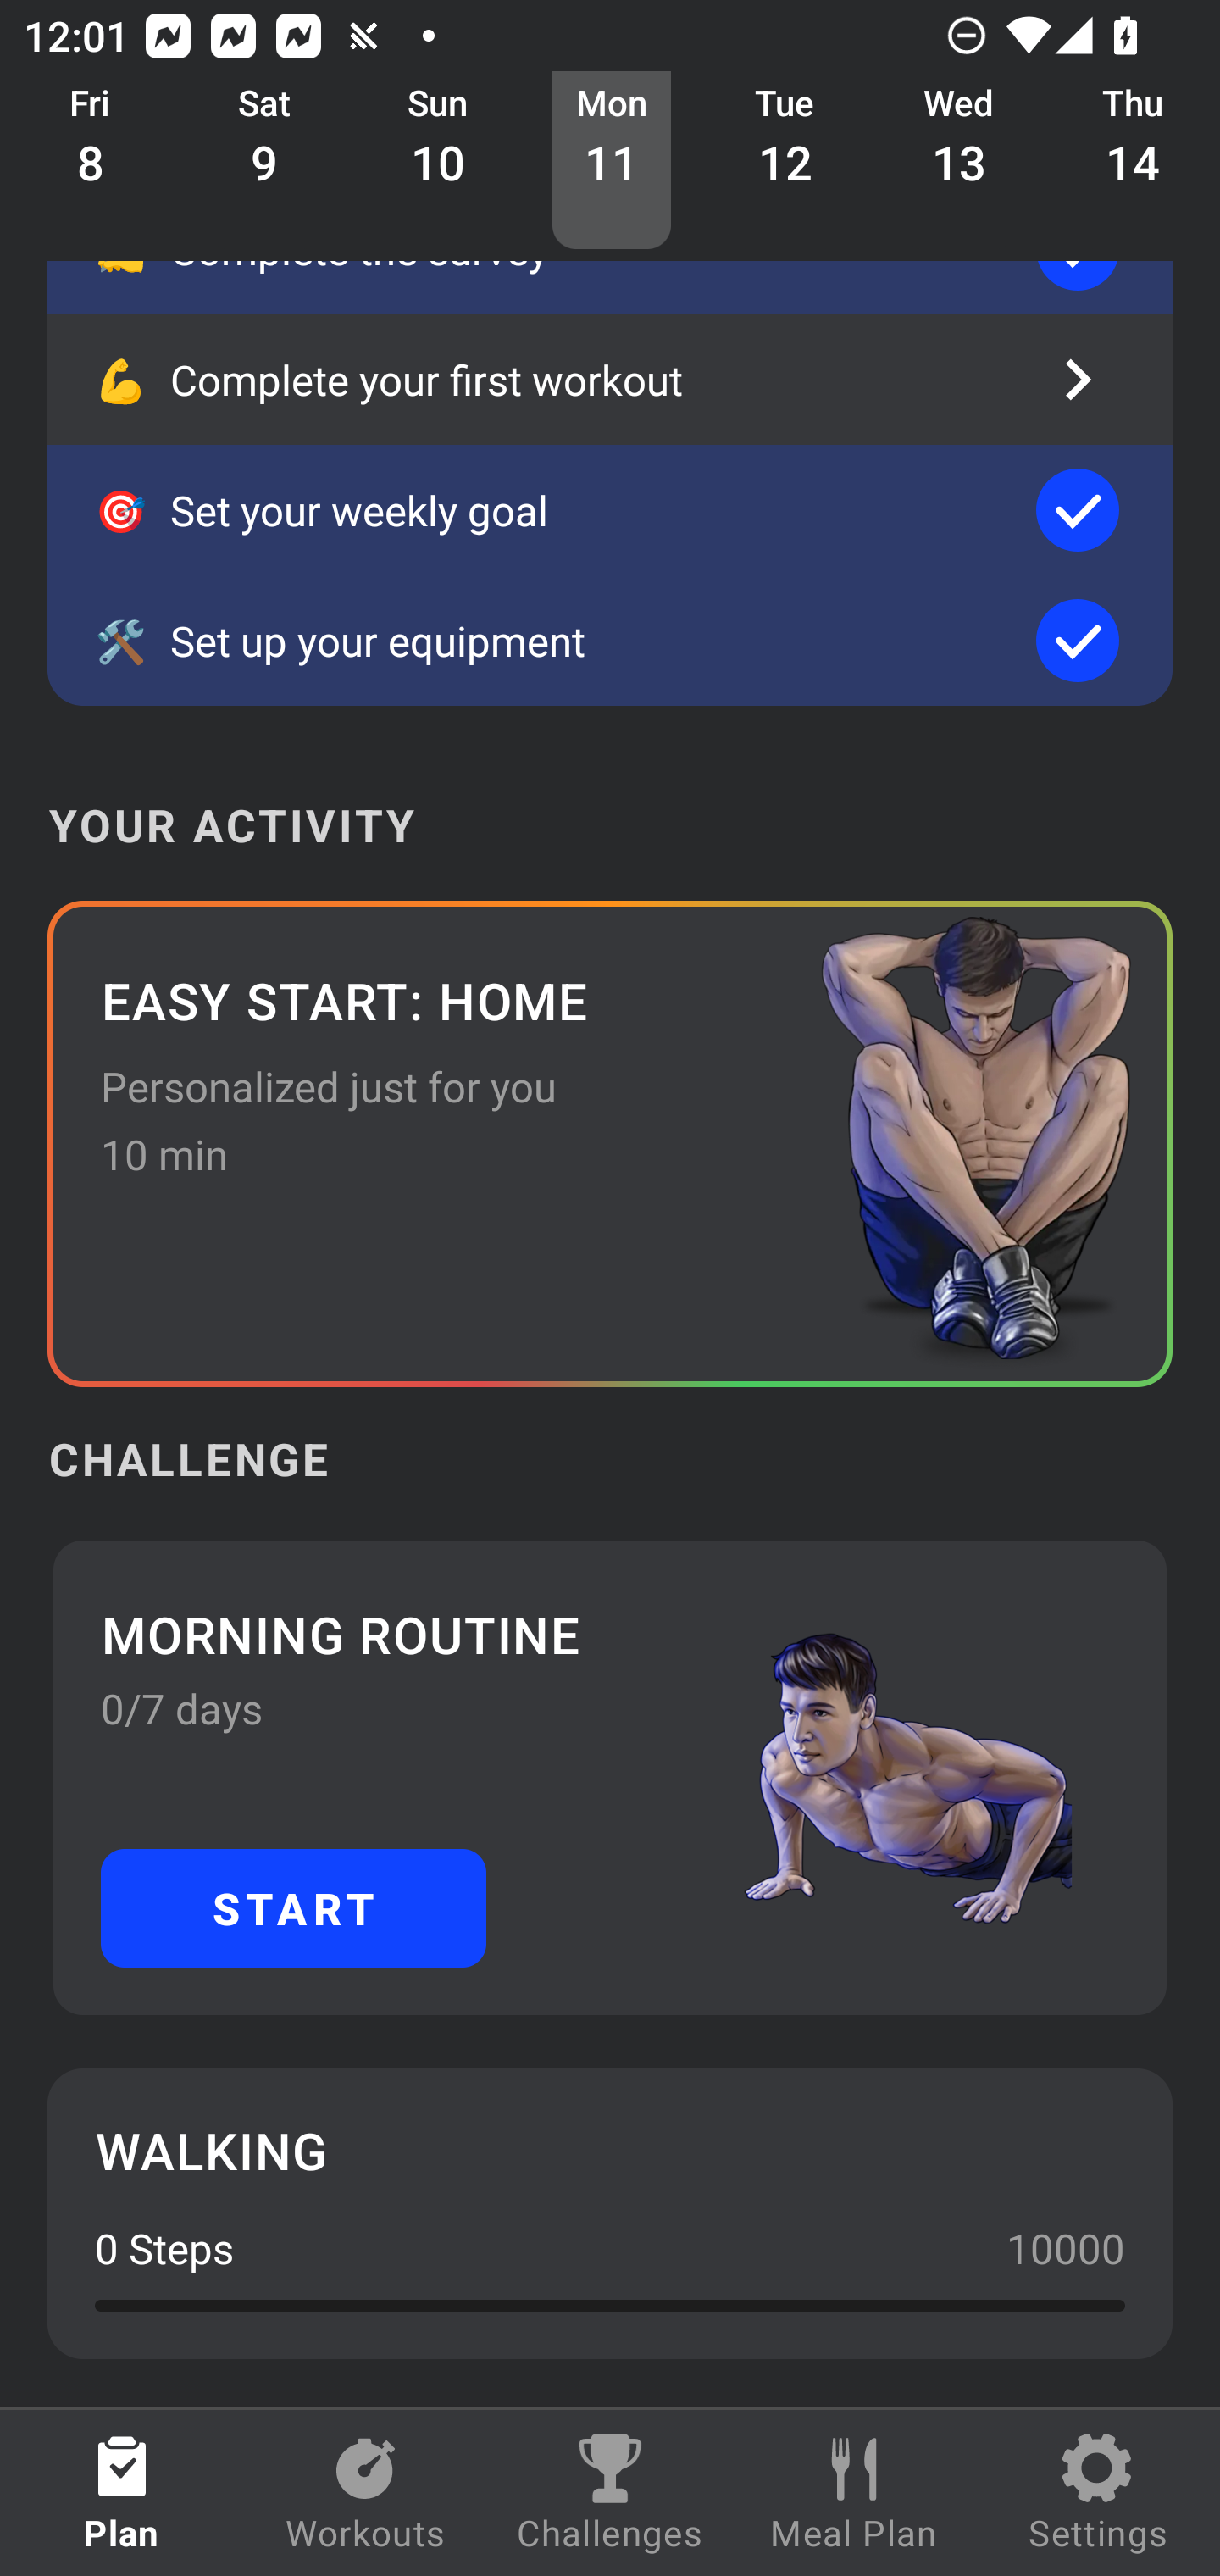 This screenshot has width=1220, height=2576. What do you see at coordinates (610, 1778) in the screenshot?
I see `MORNING ROUTINE 0/7 days START` at bounding box center [610, 1778].